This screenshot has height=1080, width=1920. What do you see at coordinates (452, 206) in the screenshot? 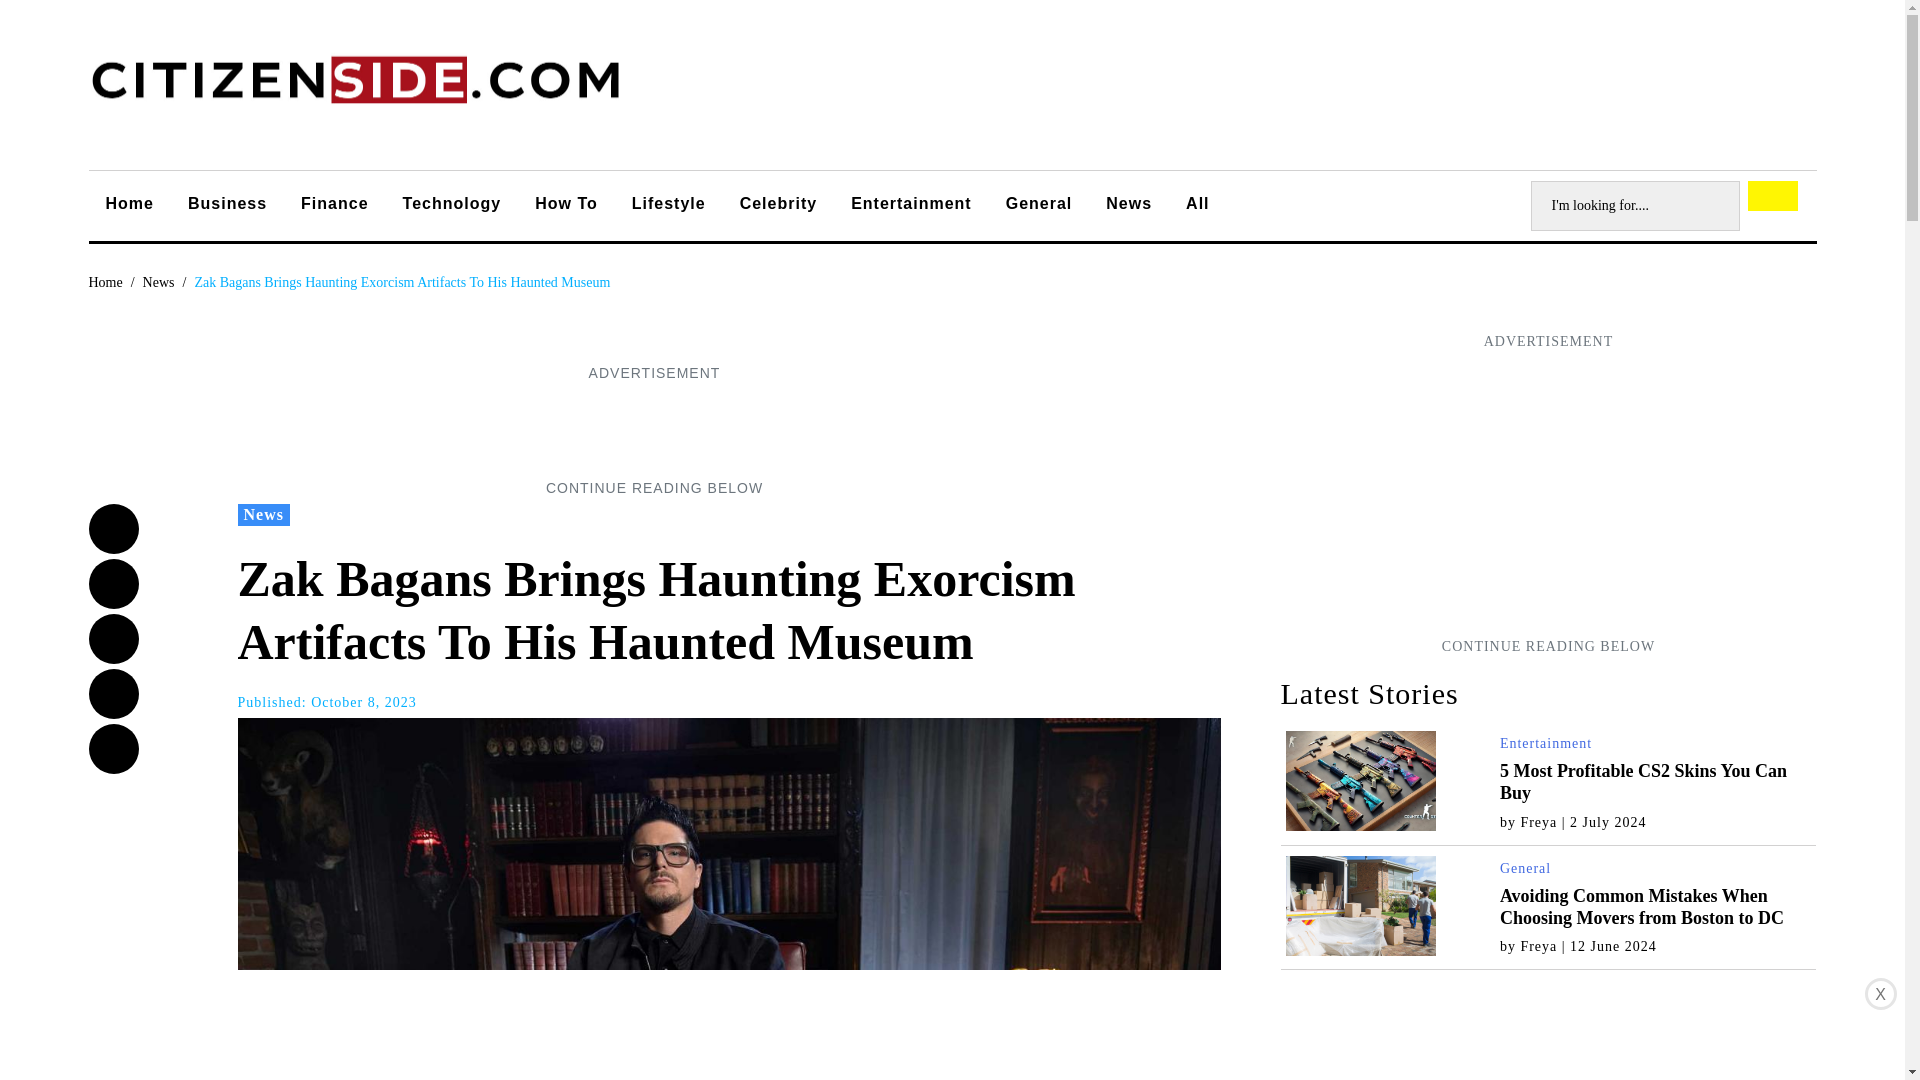
I see `Technology` at bounding box center [452, 206].